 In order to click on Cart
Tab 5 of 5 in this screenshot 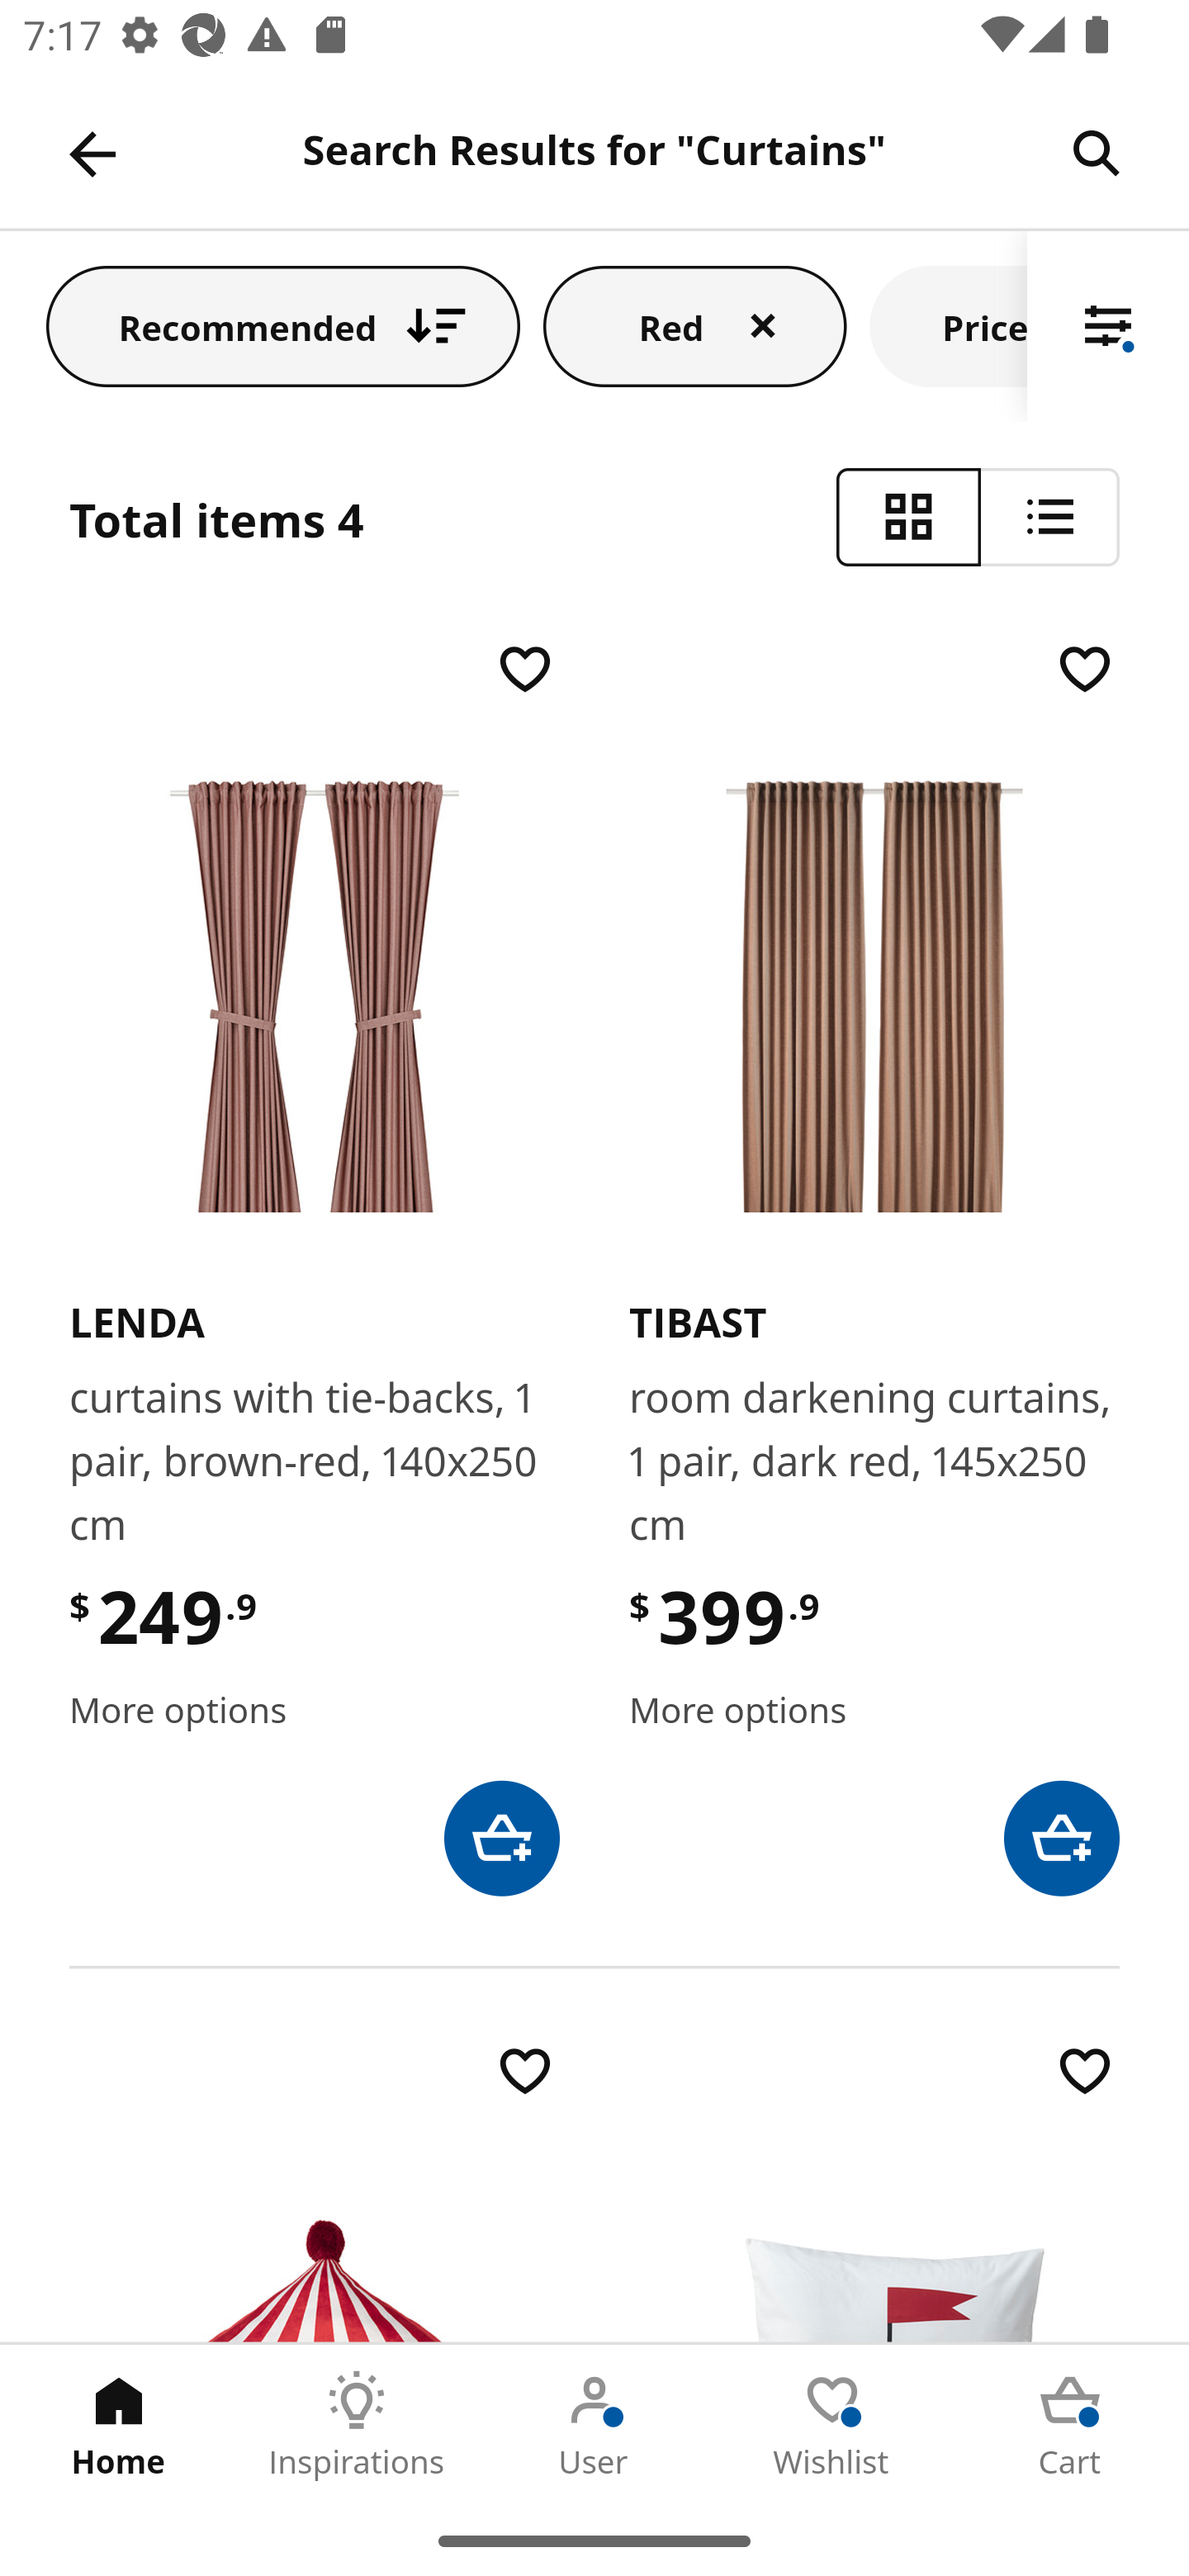, I will do `click(1070, 2425)`.